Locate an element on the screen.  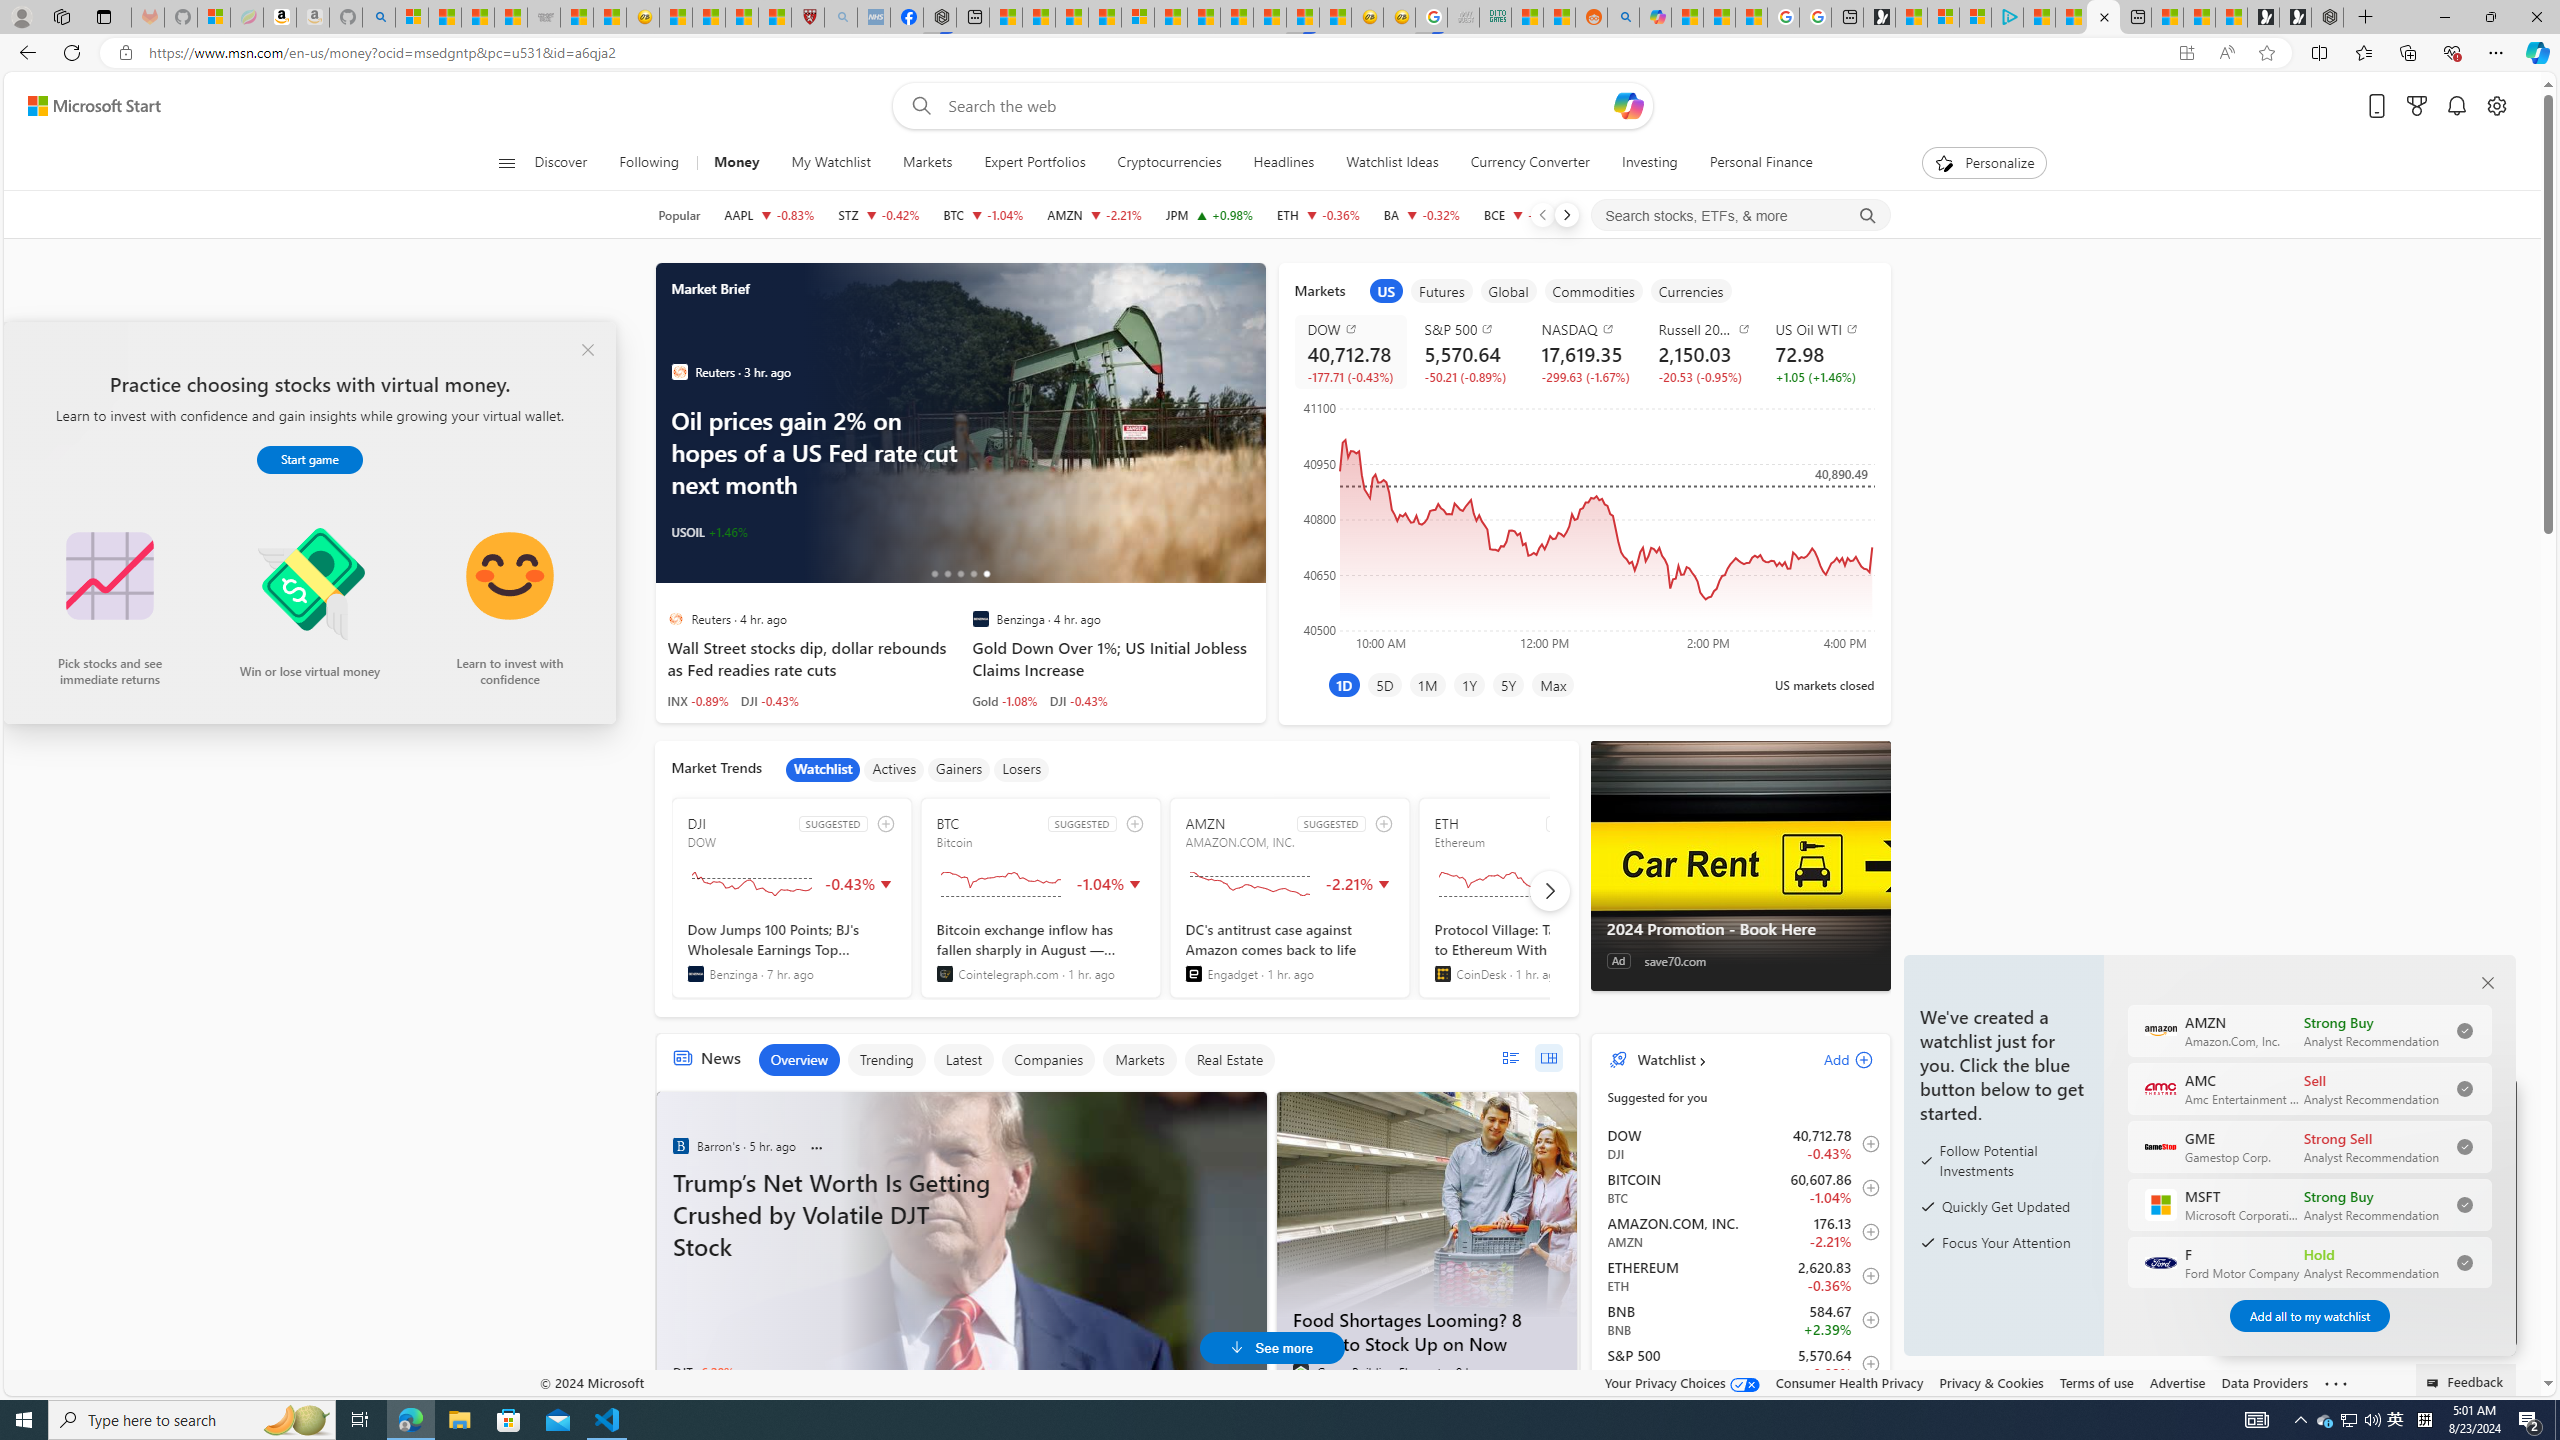
Utah sues federal government - Search is located at coordinates (1624, 17).